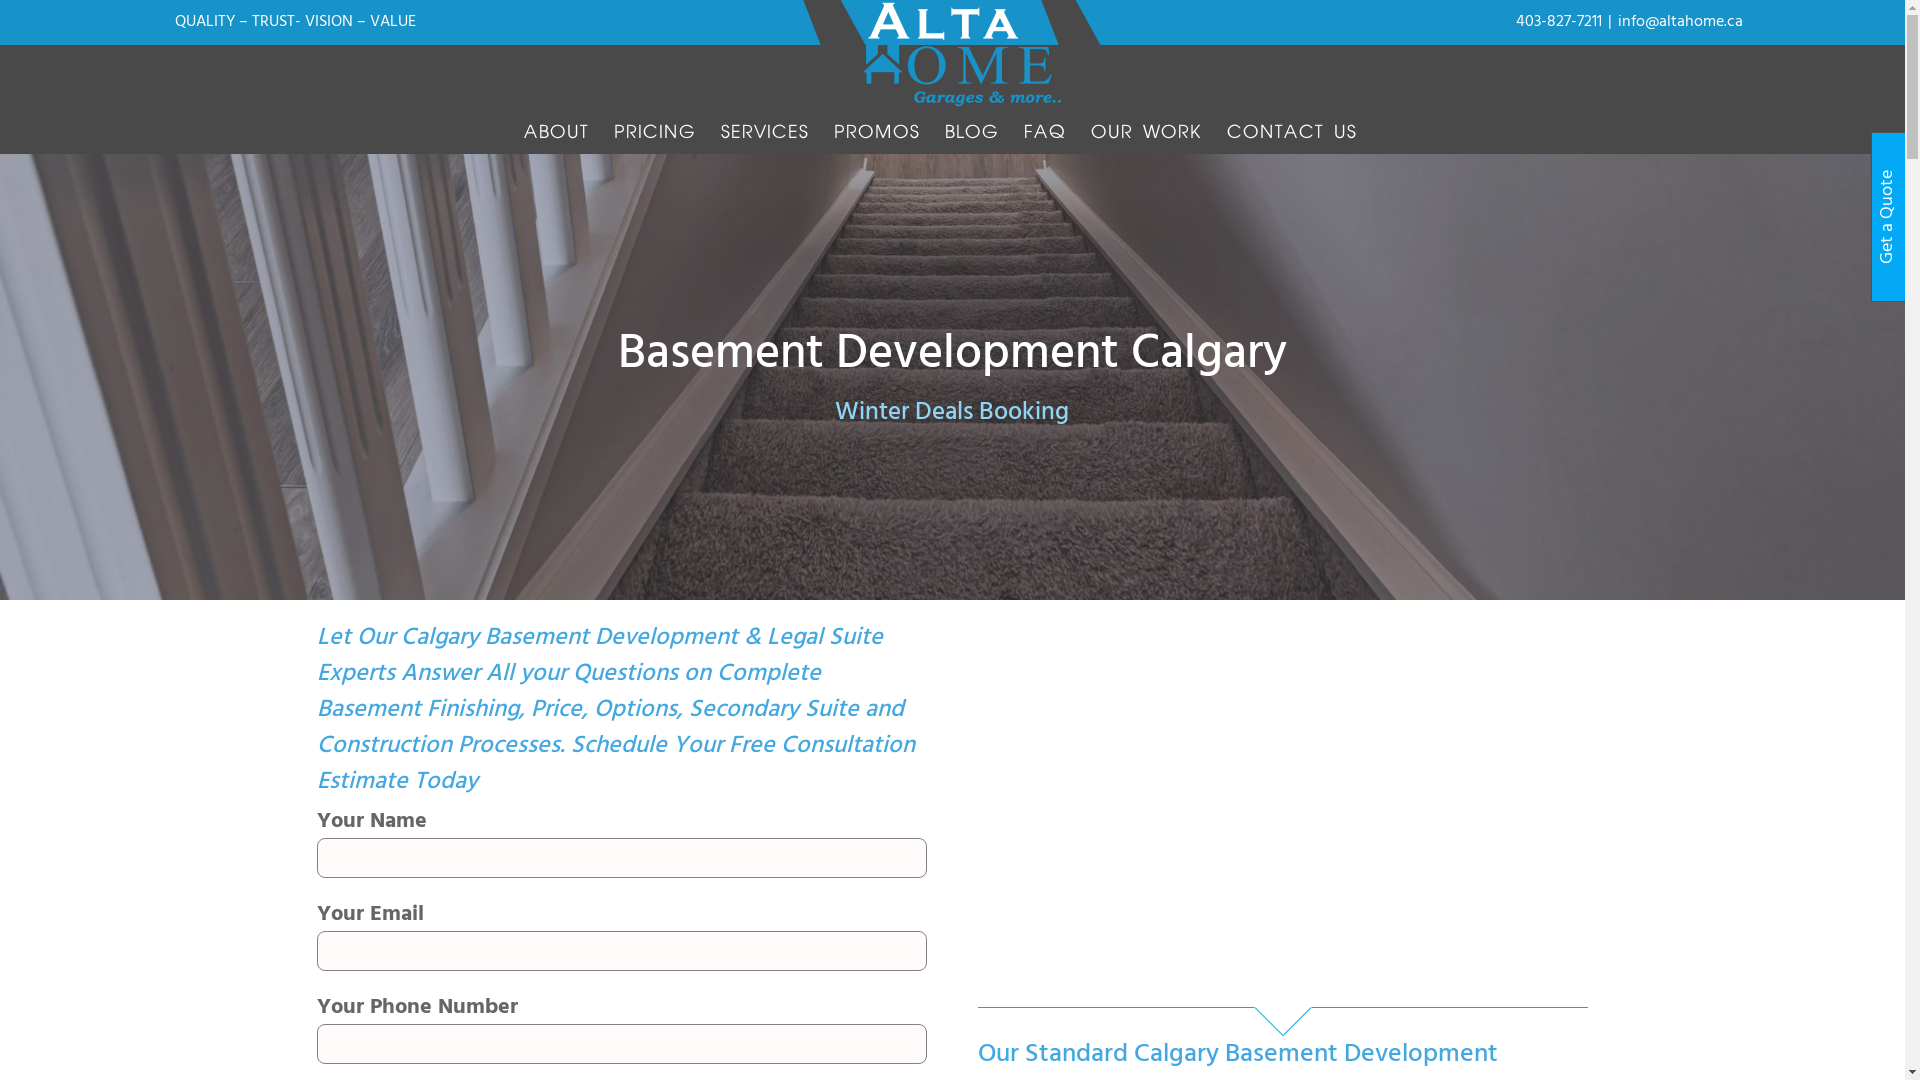 This screenshot has width=1920, height=1080. Describe the element at coordinates (1278, 800) in the screenshot. I see `Vimeo video player 1` at that location.